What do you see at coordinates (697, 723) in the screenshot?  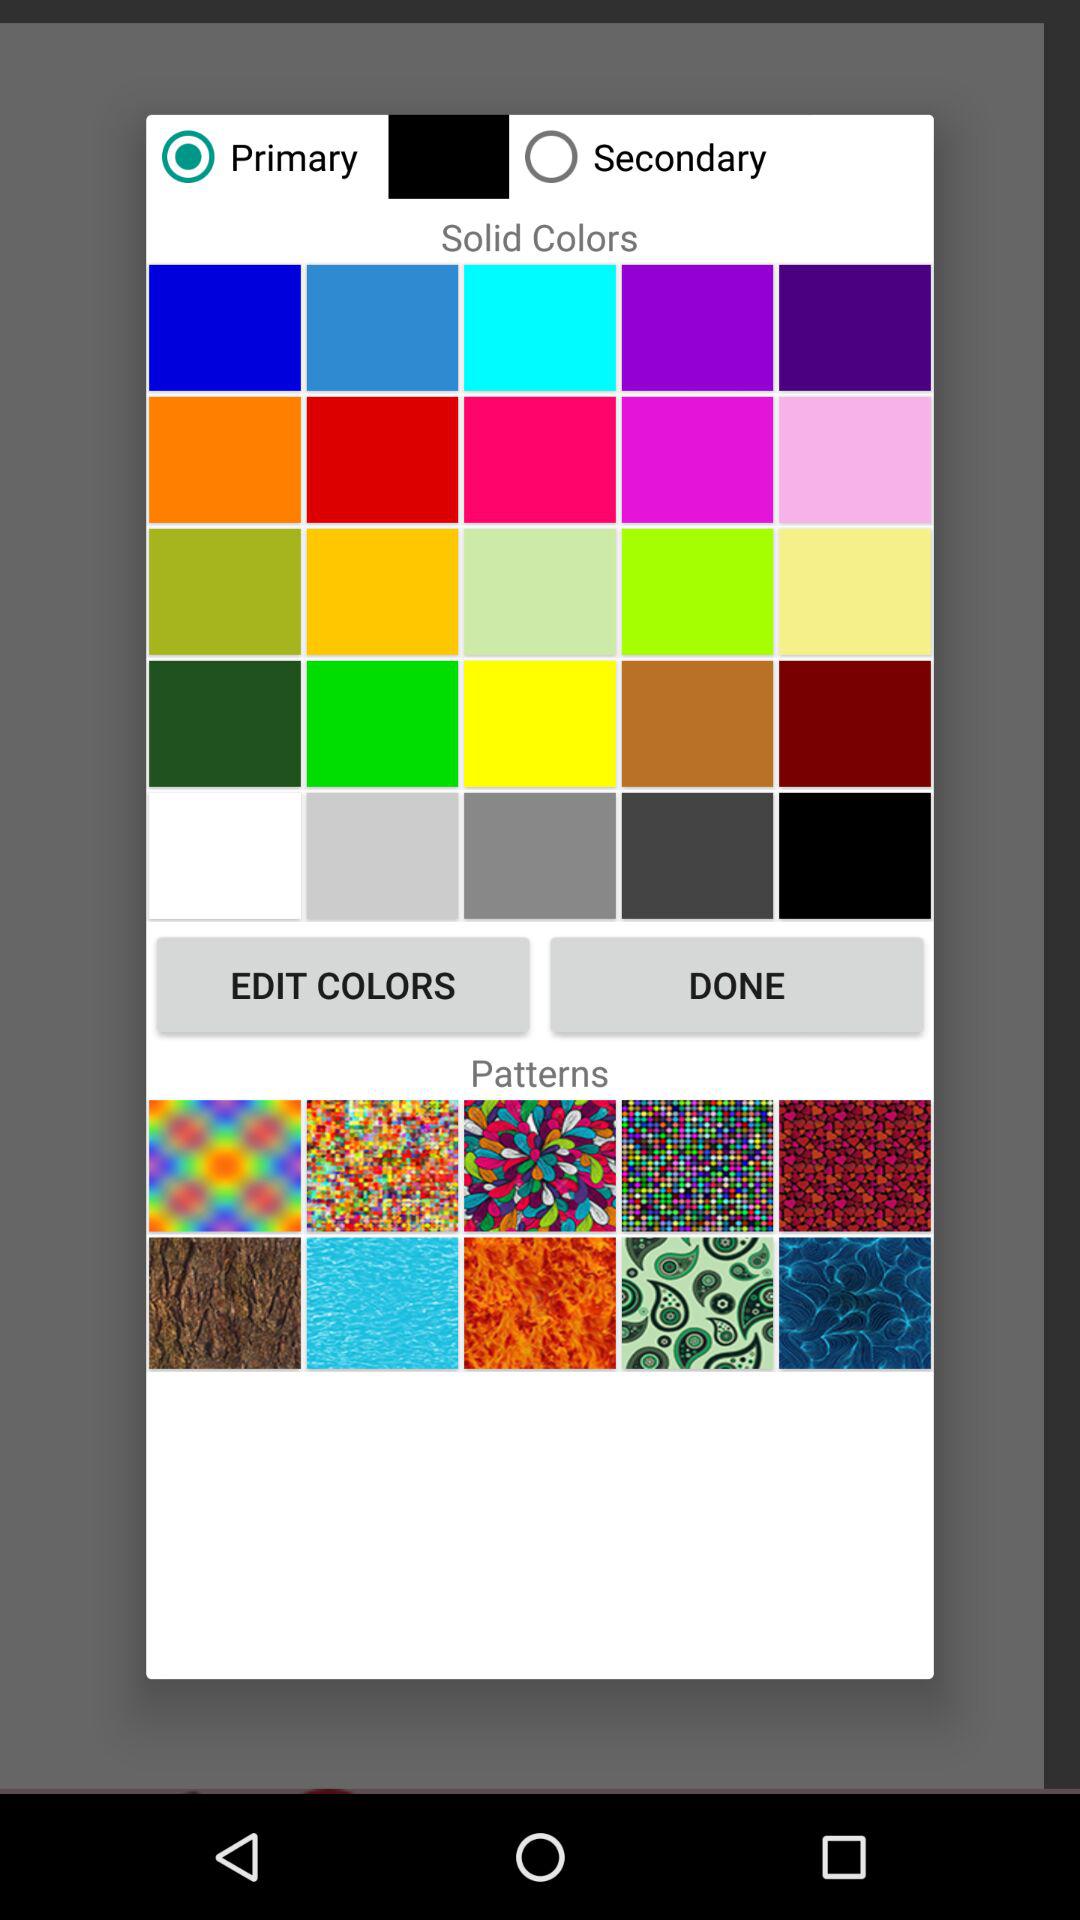 I see `choose a solid color` at bounding box center [697, 723].